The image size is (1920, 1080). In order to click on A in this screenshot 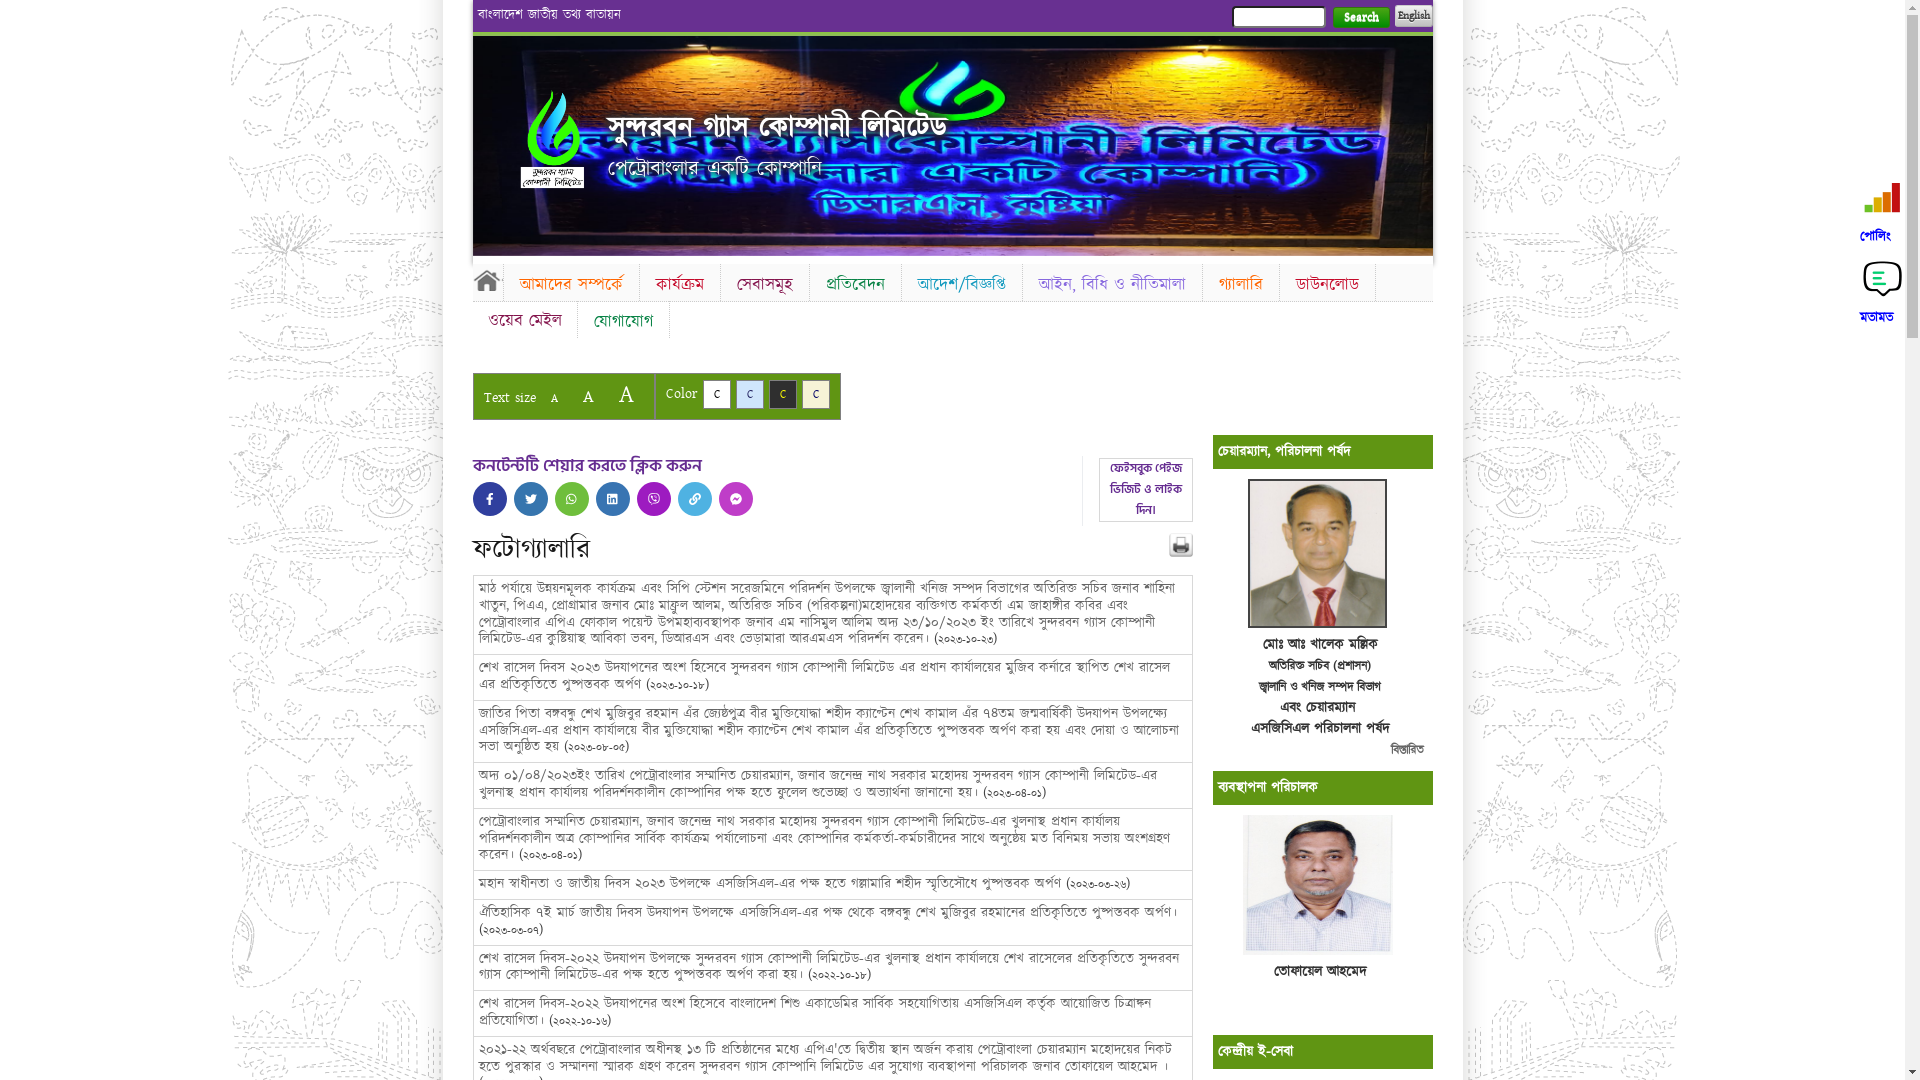, I will do `click(588, 396)`.